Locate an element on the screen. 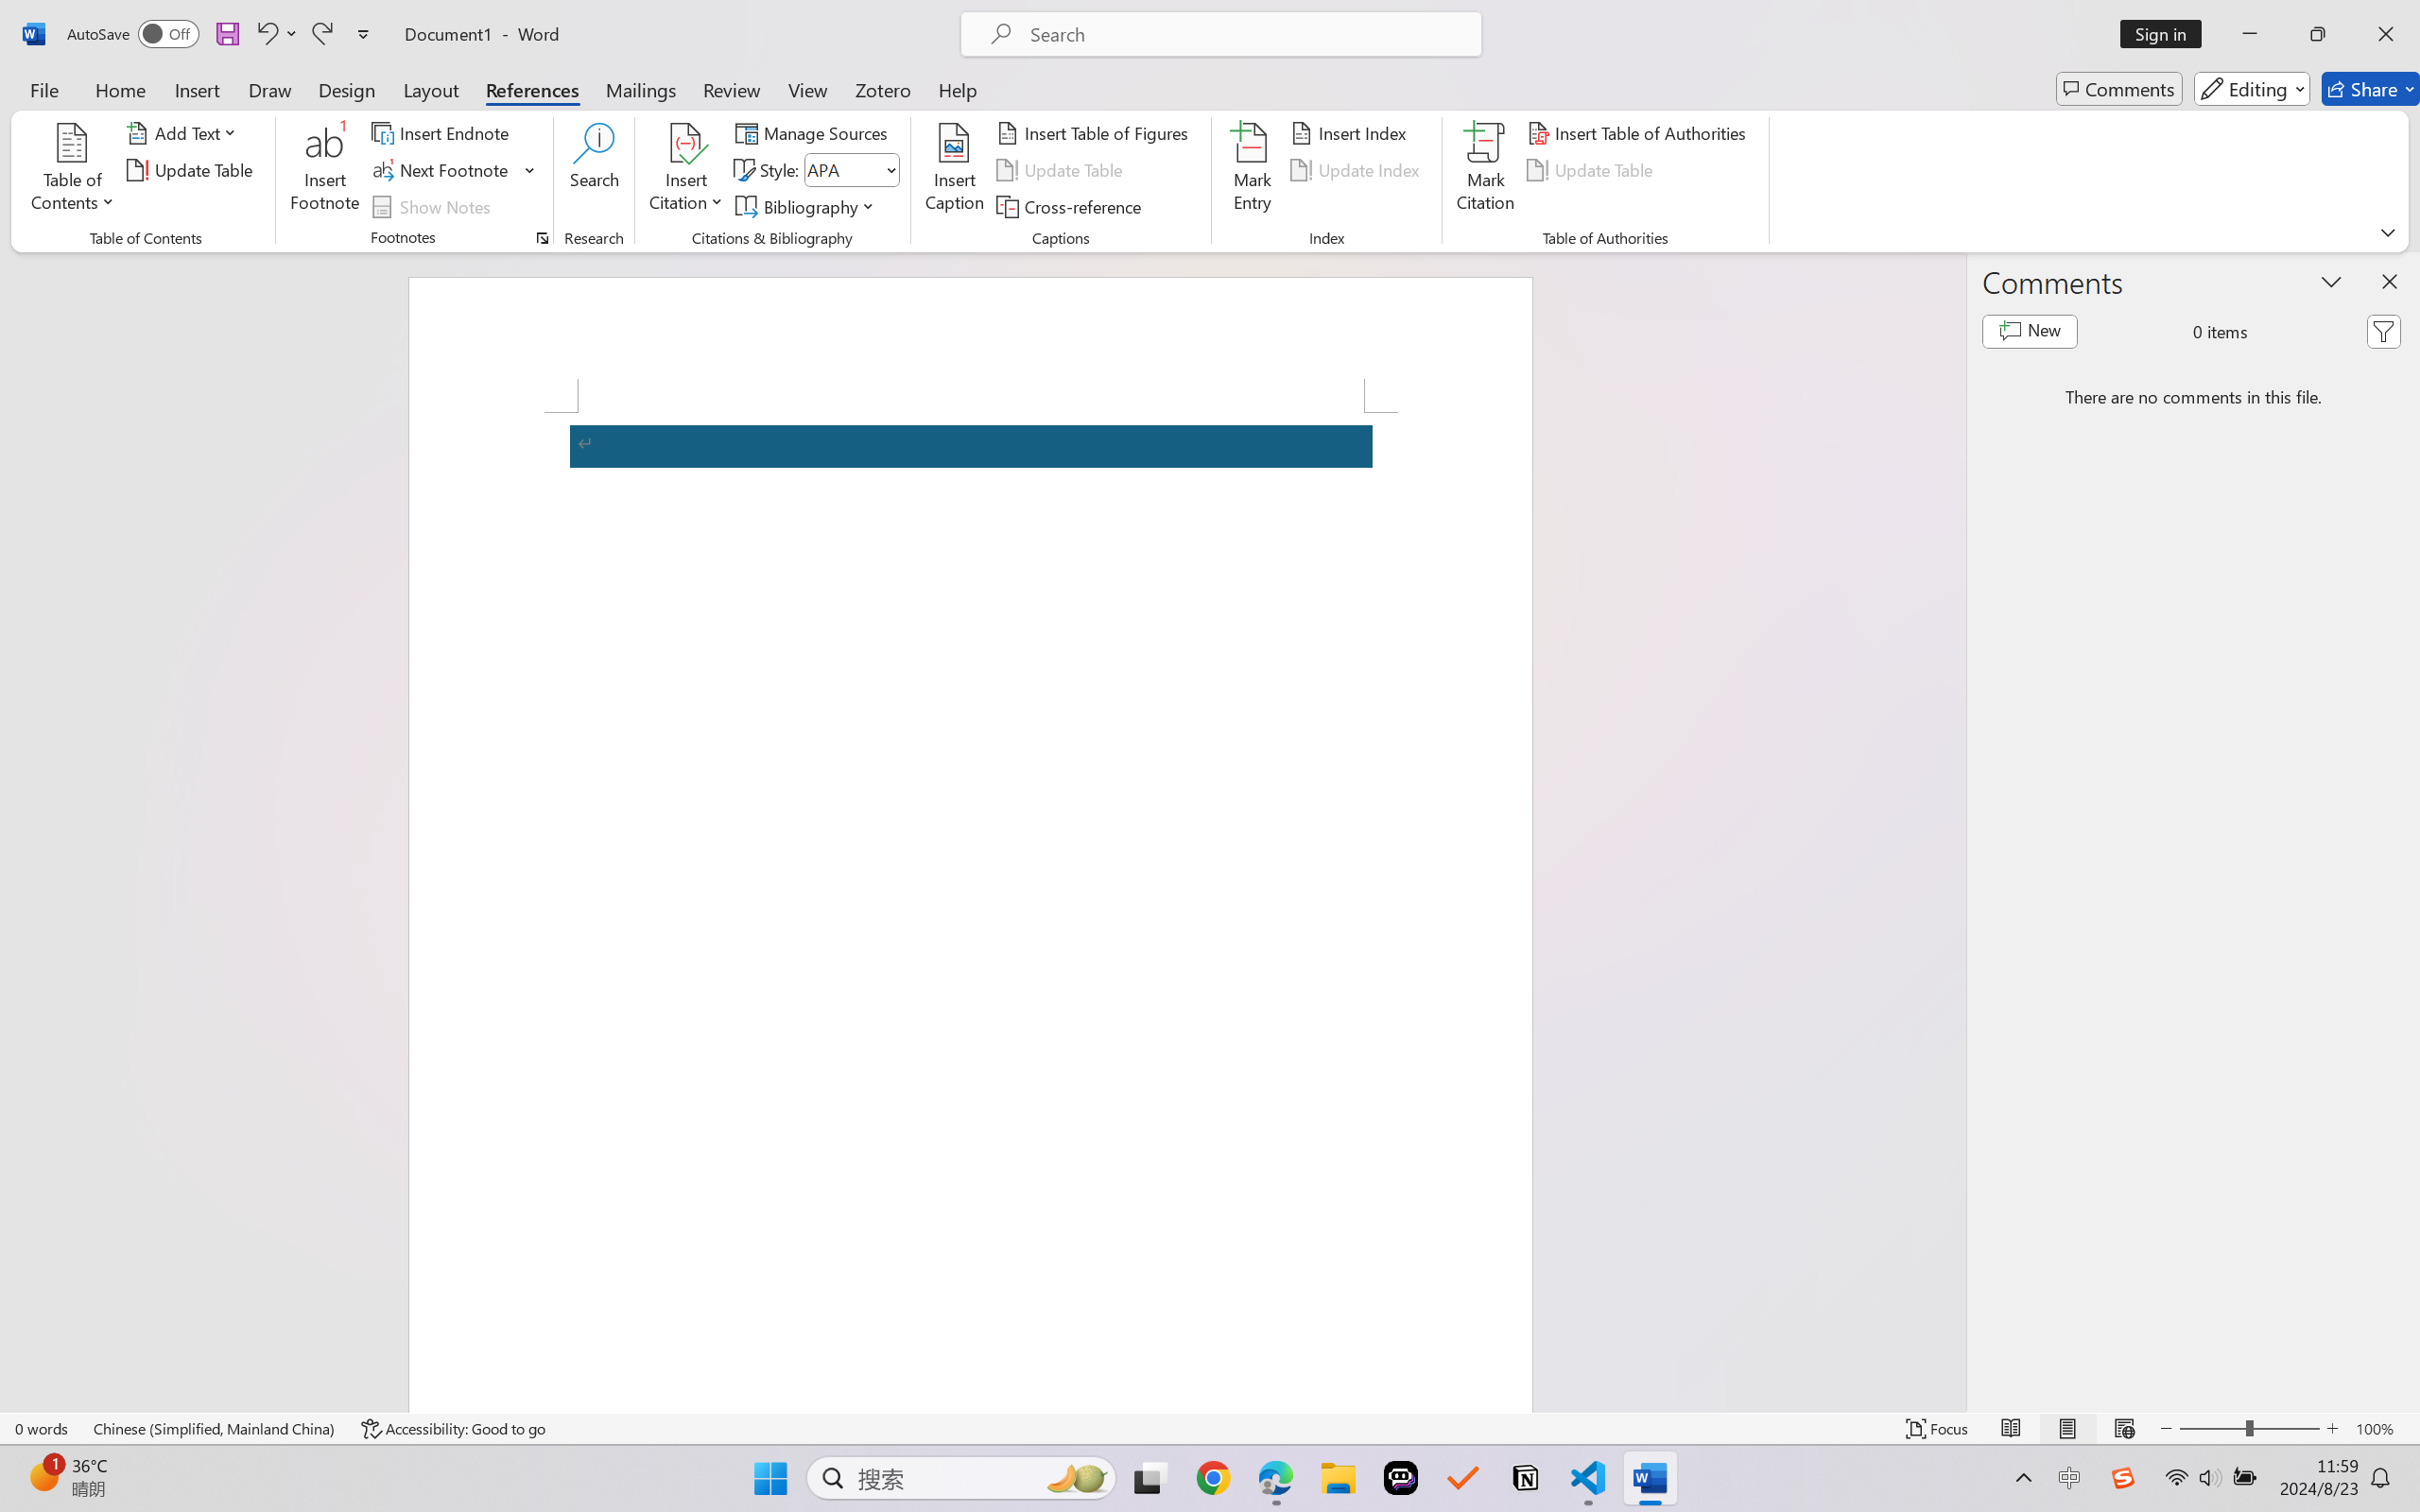 This screenshot has height=1512, width=2420. Style is located at coordinates (851, 170).